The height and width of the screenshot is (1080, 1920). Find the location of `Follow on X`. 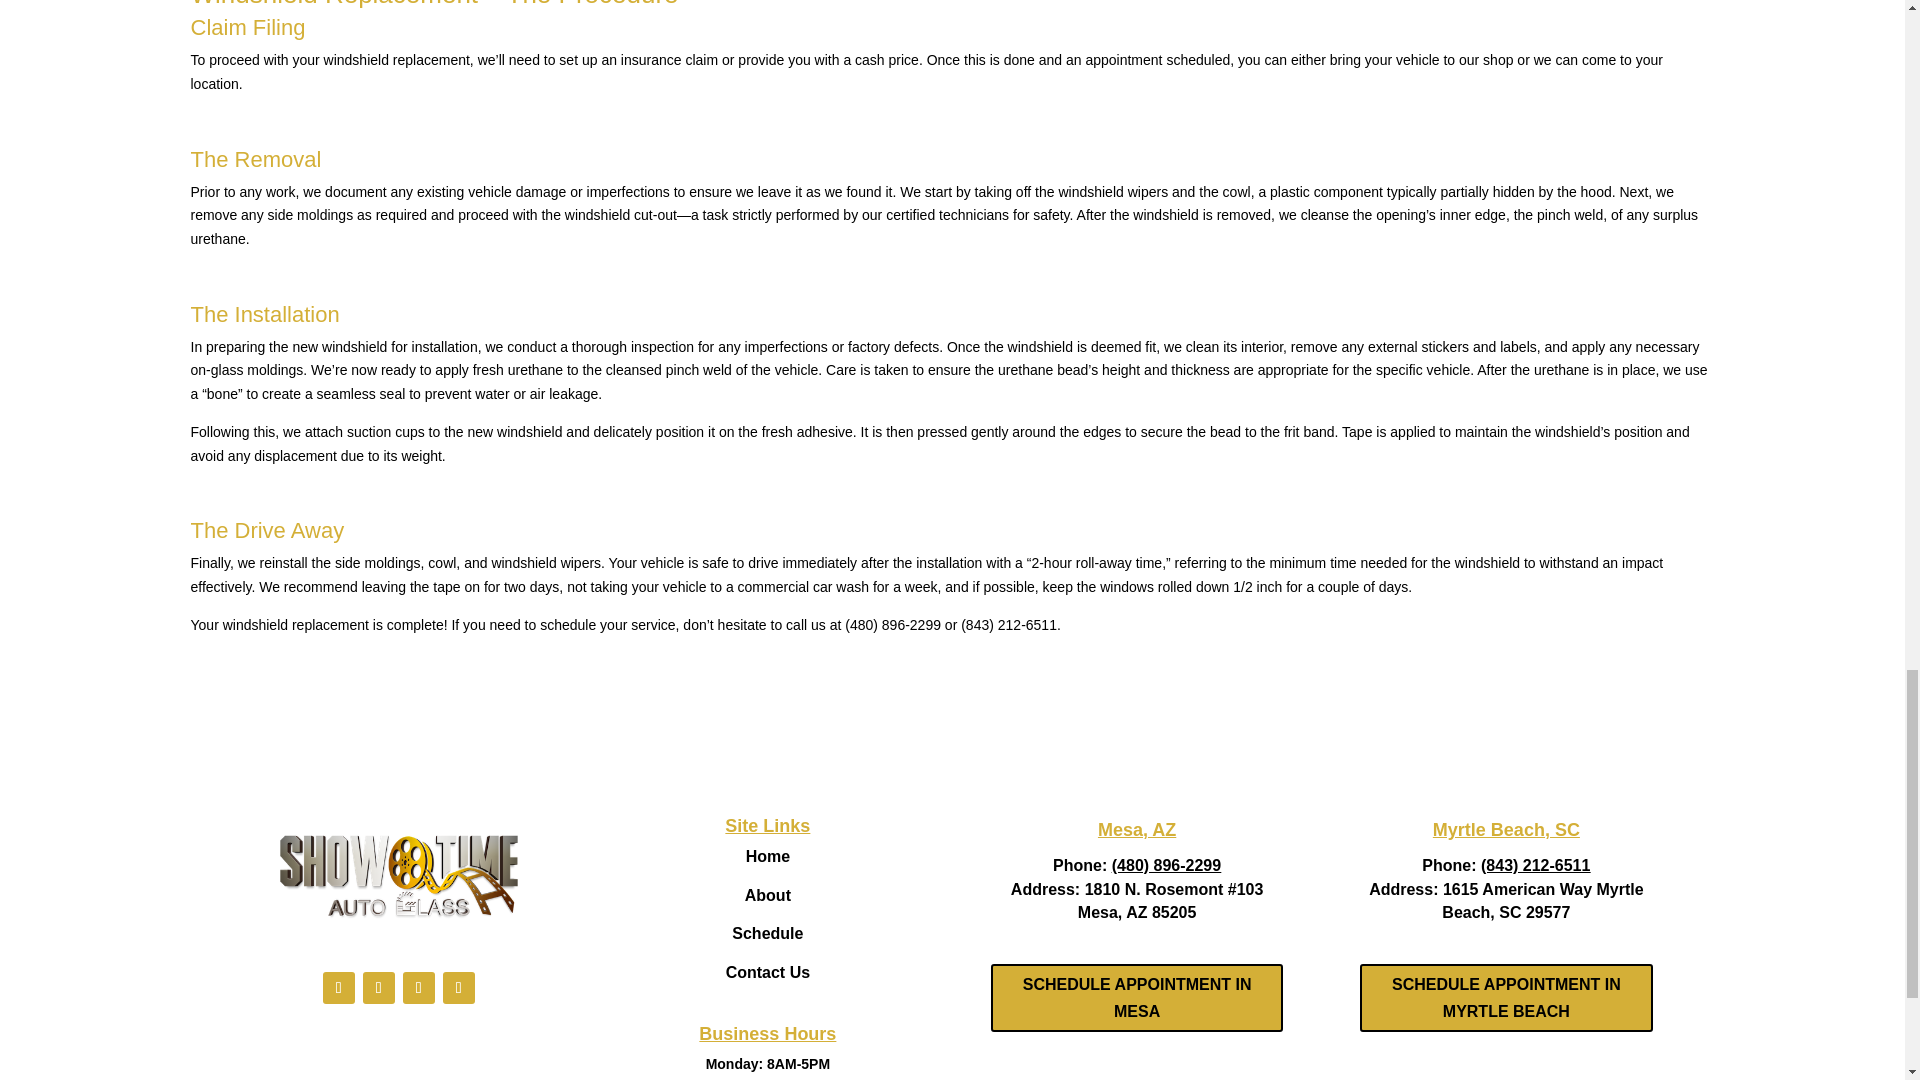

Follow on X is located at coordinates (378, 988).